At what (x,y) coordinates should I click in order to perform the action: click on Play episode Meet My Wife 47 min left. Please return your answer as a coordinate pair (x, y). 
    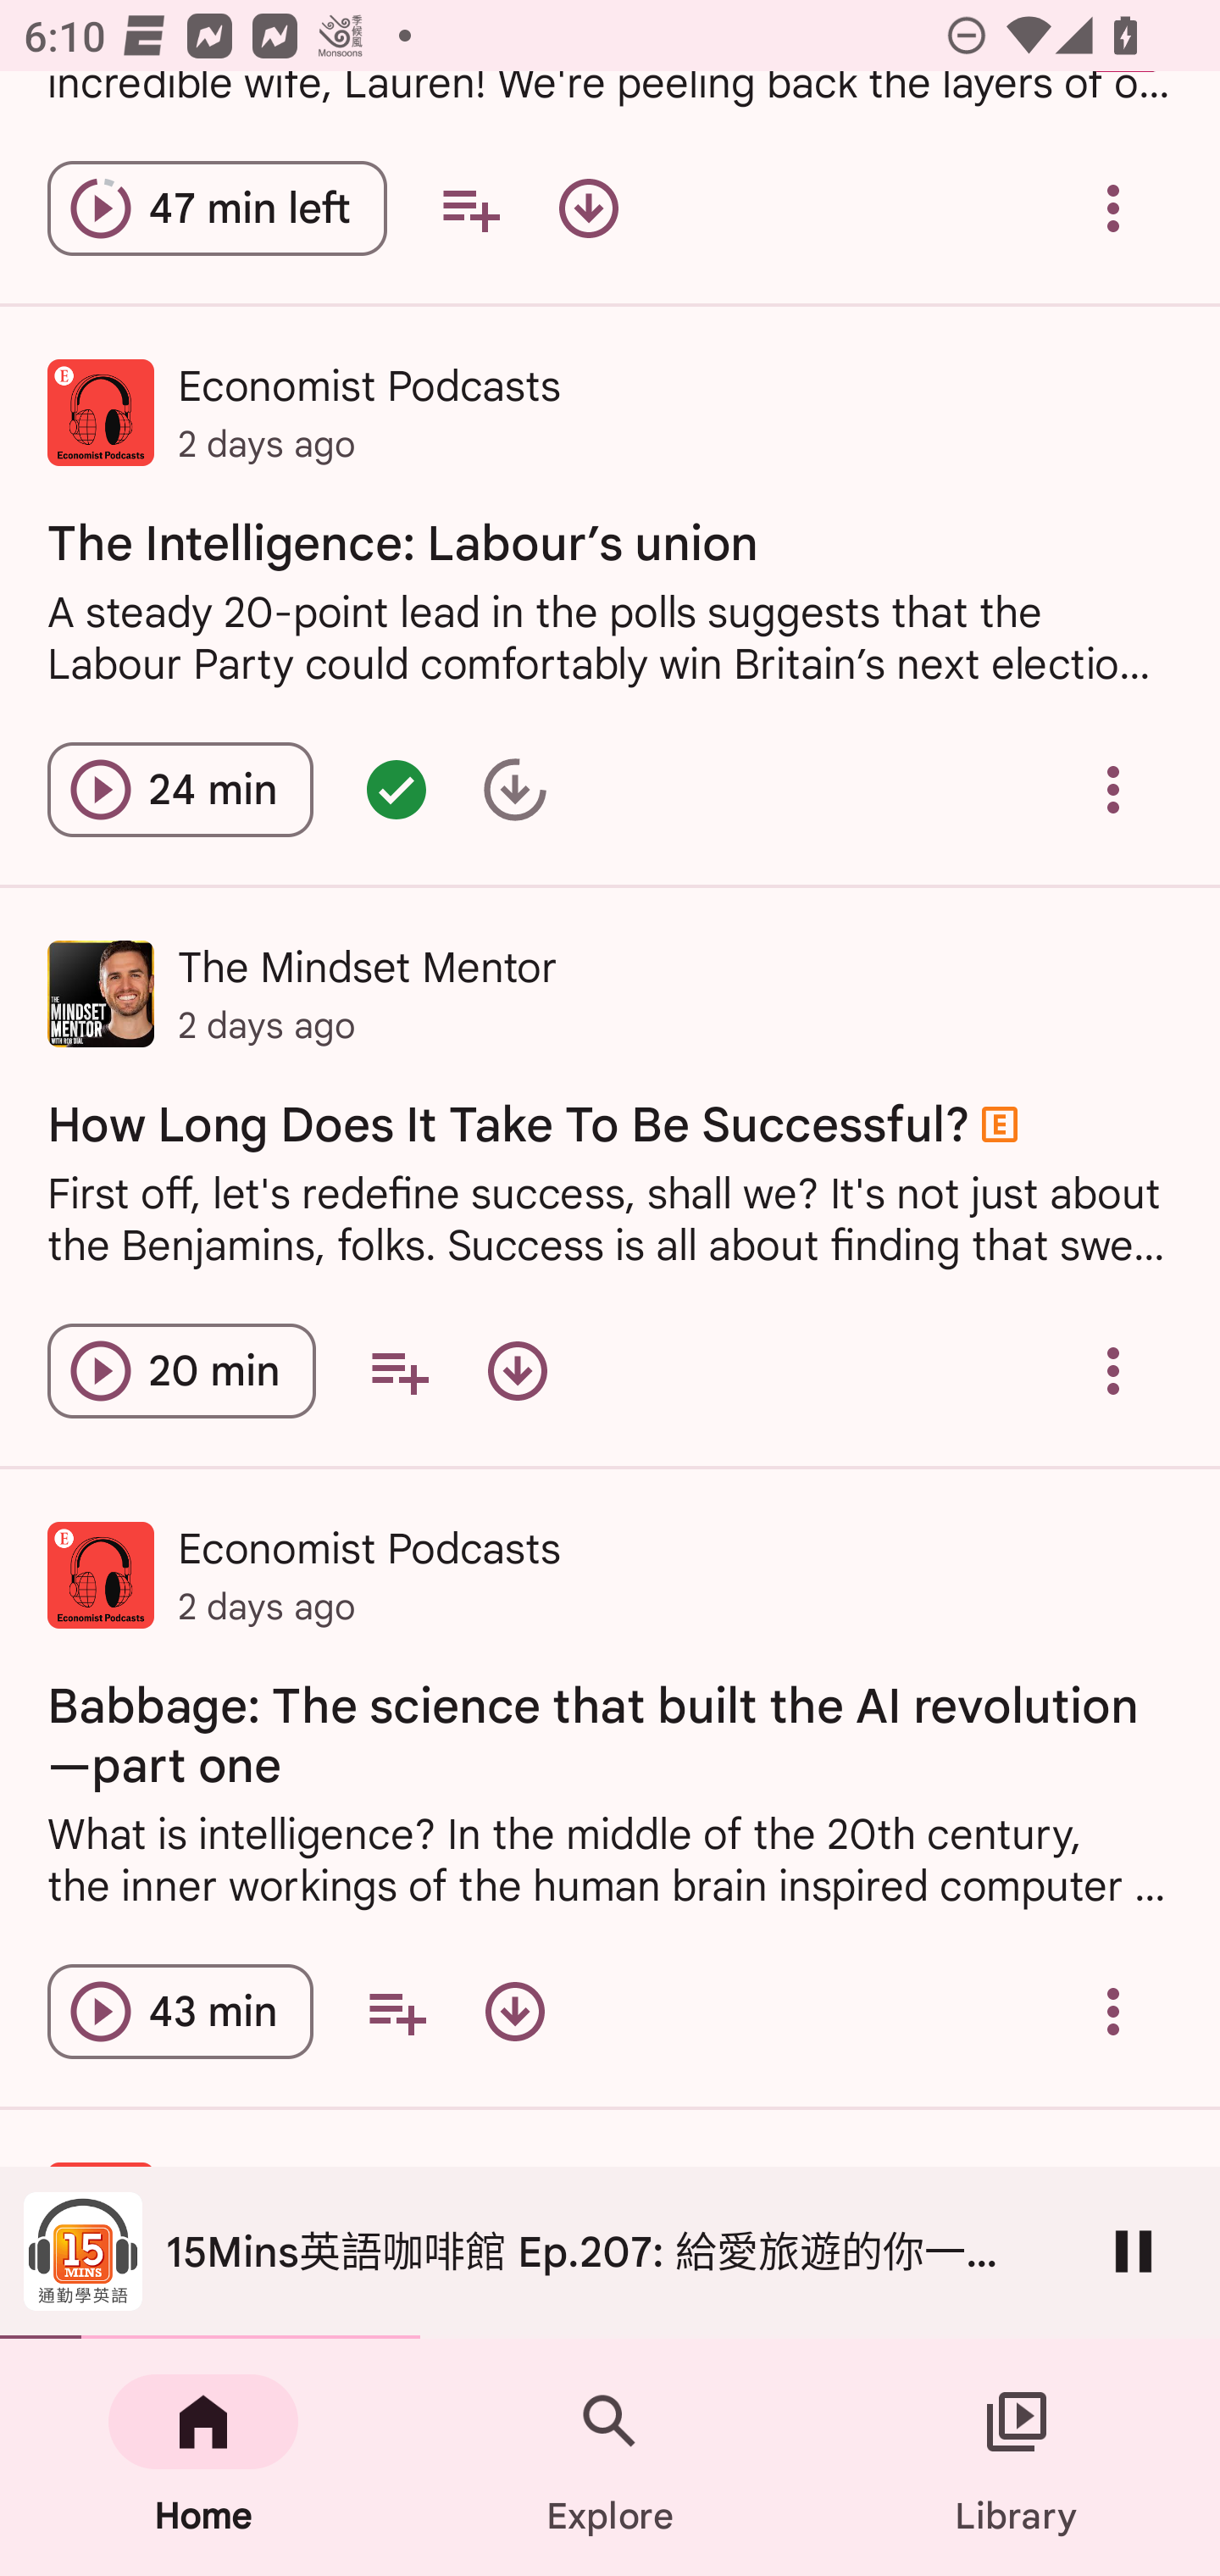
    Looking at the image, I should click on (217, 208).